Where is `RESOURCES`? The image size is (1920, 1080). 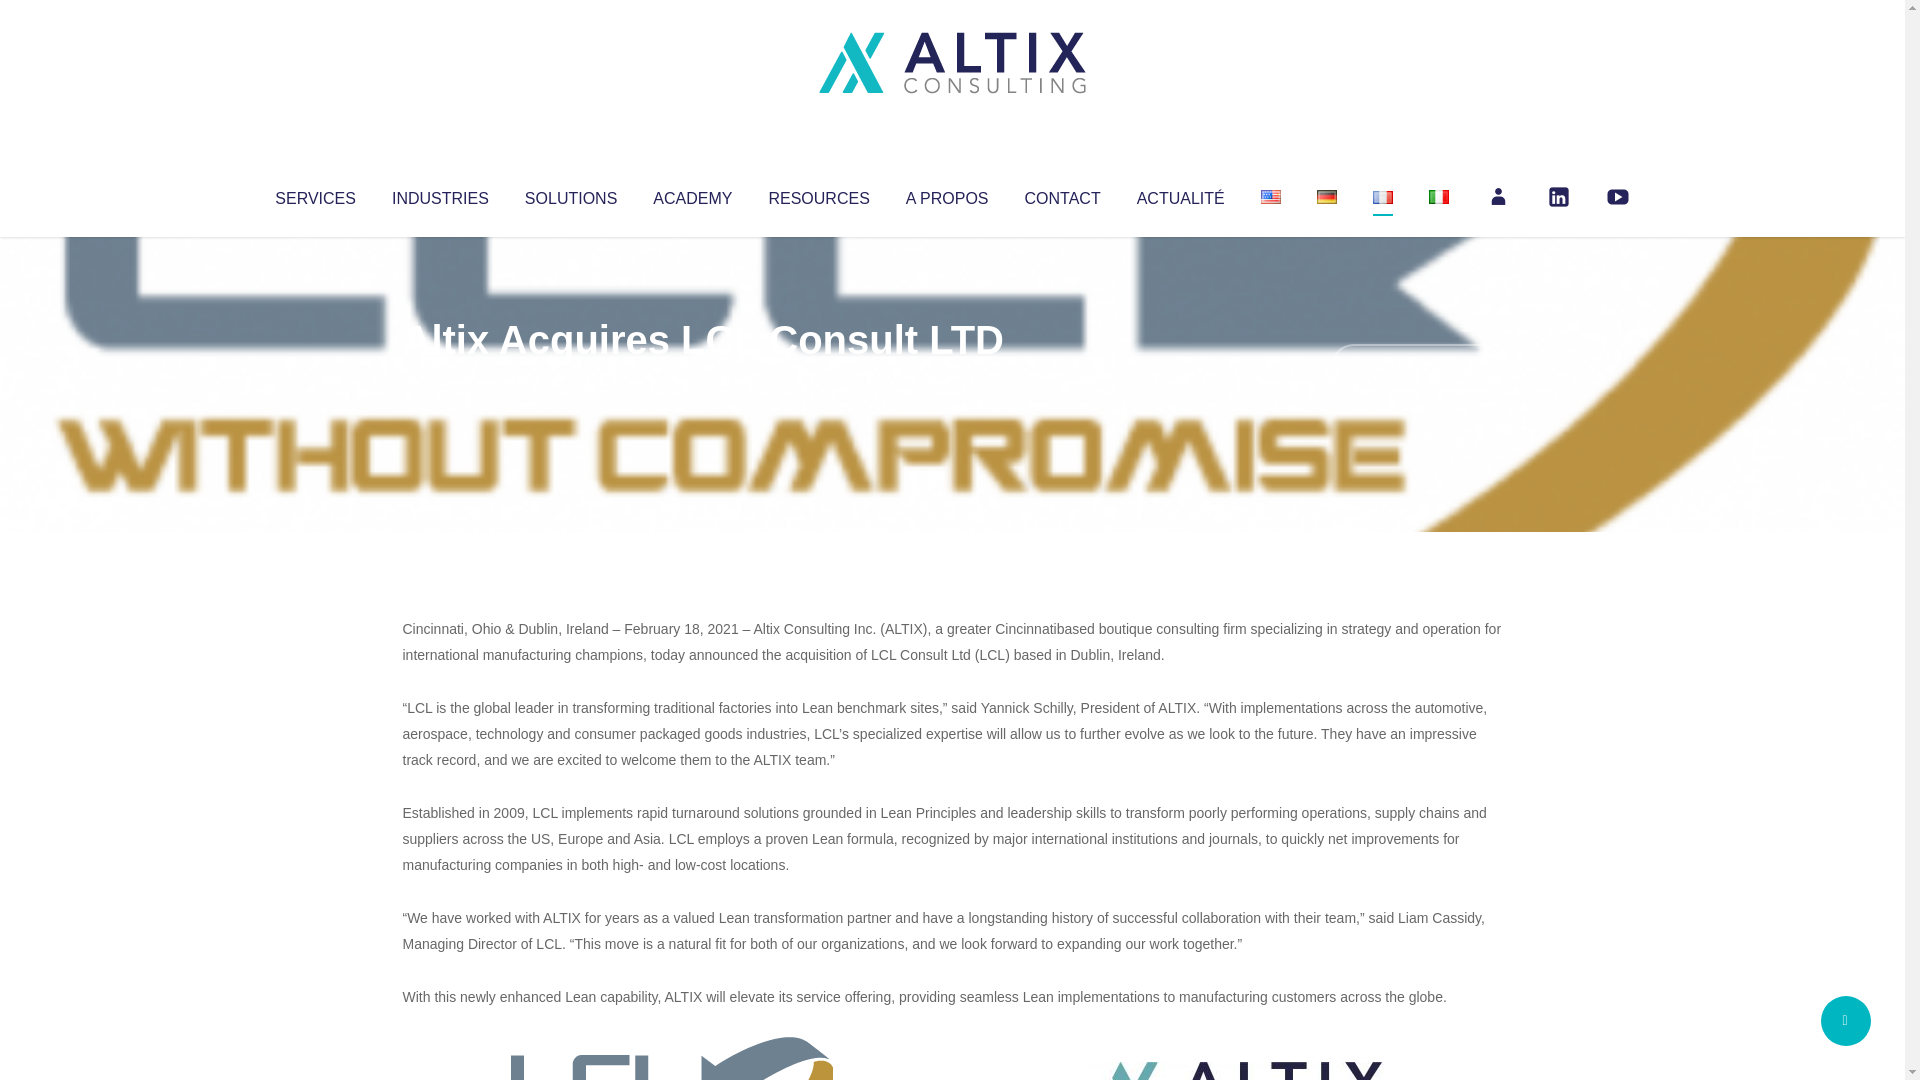 RESOURCES is located at coordinates (818, 194).